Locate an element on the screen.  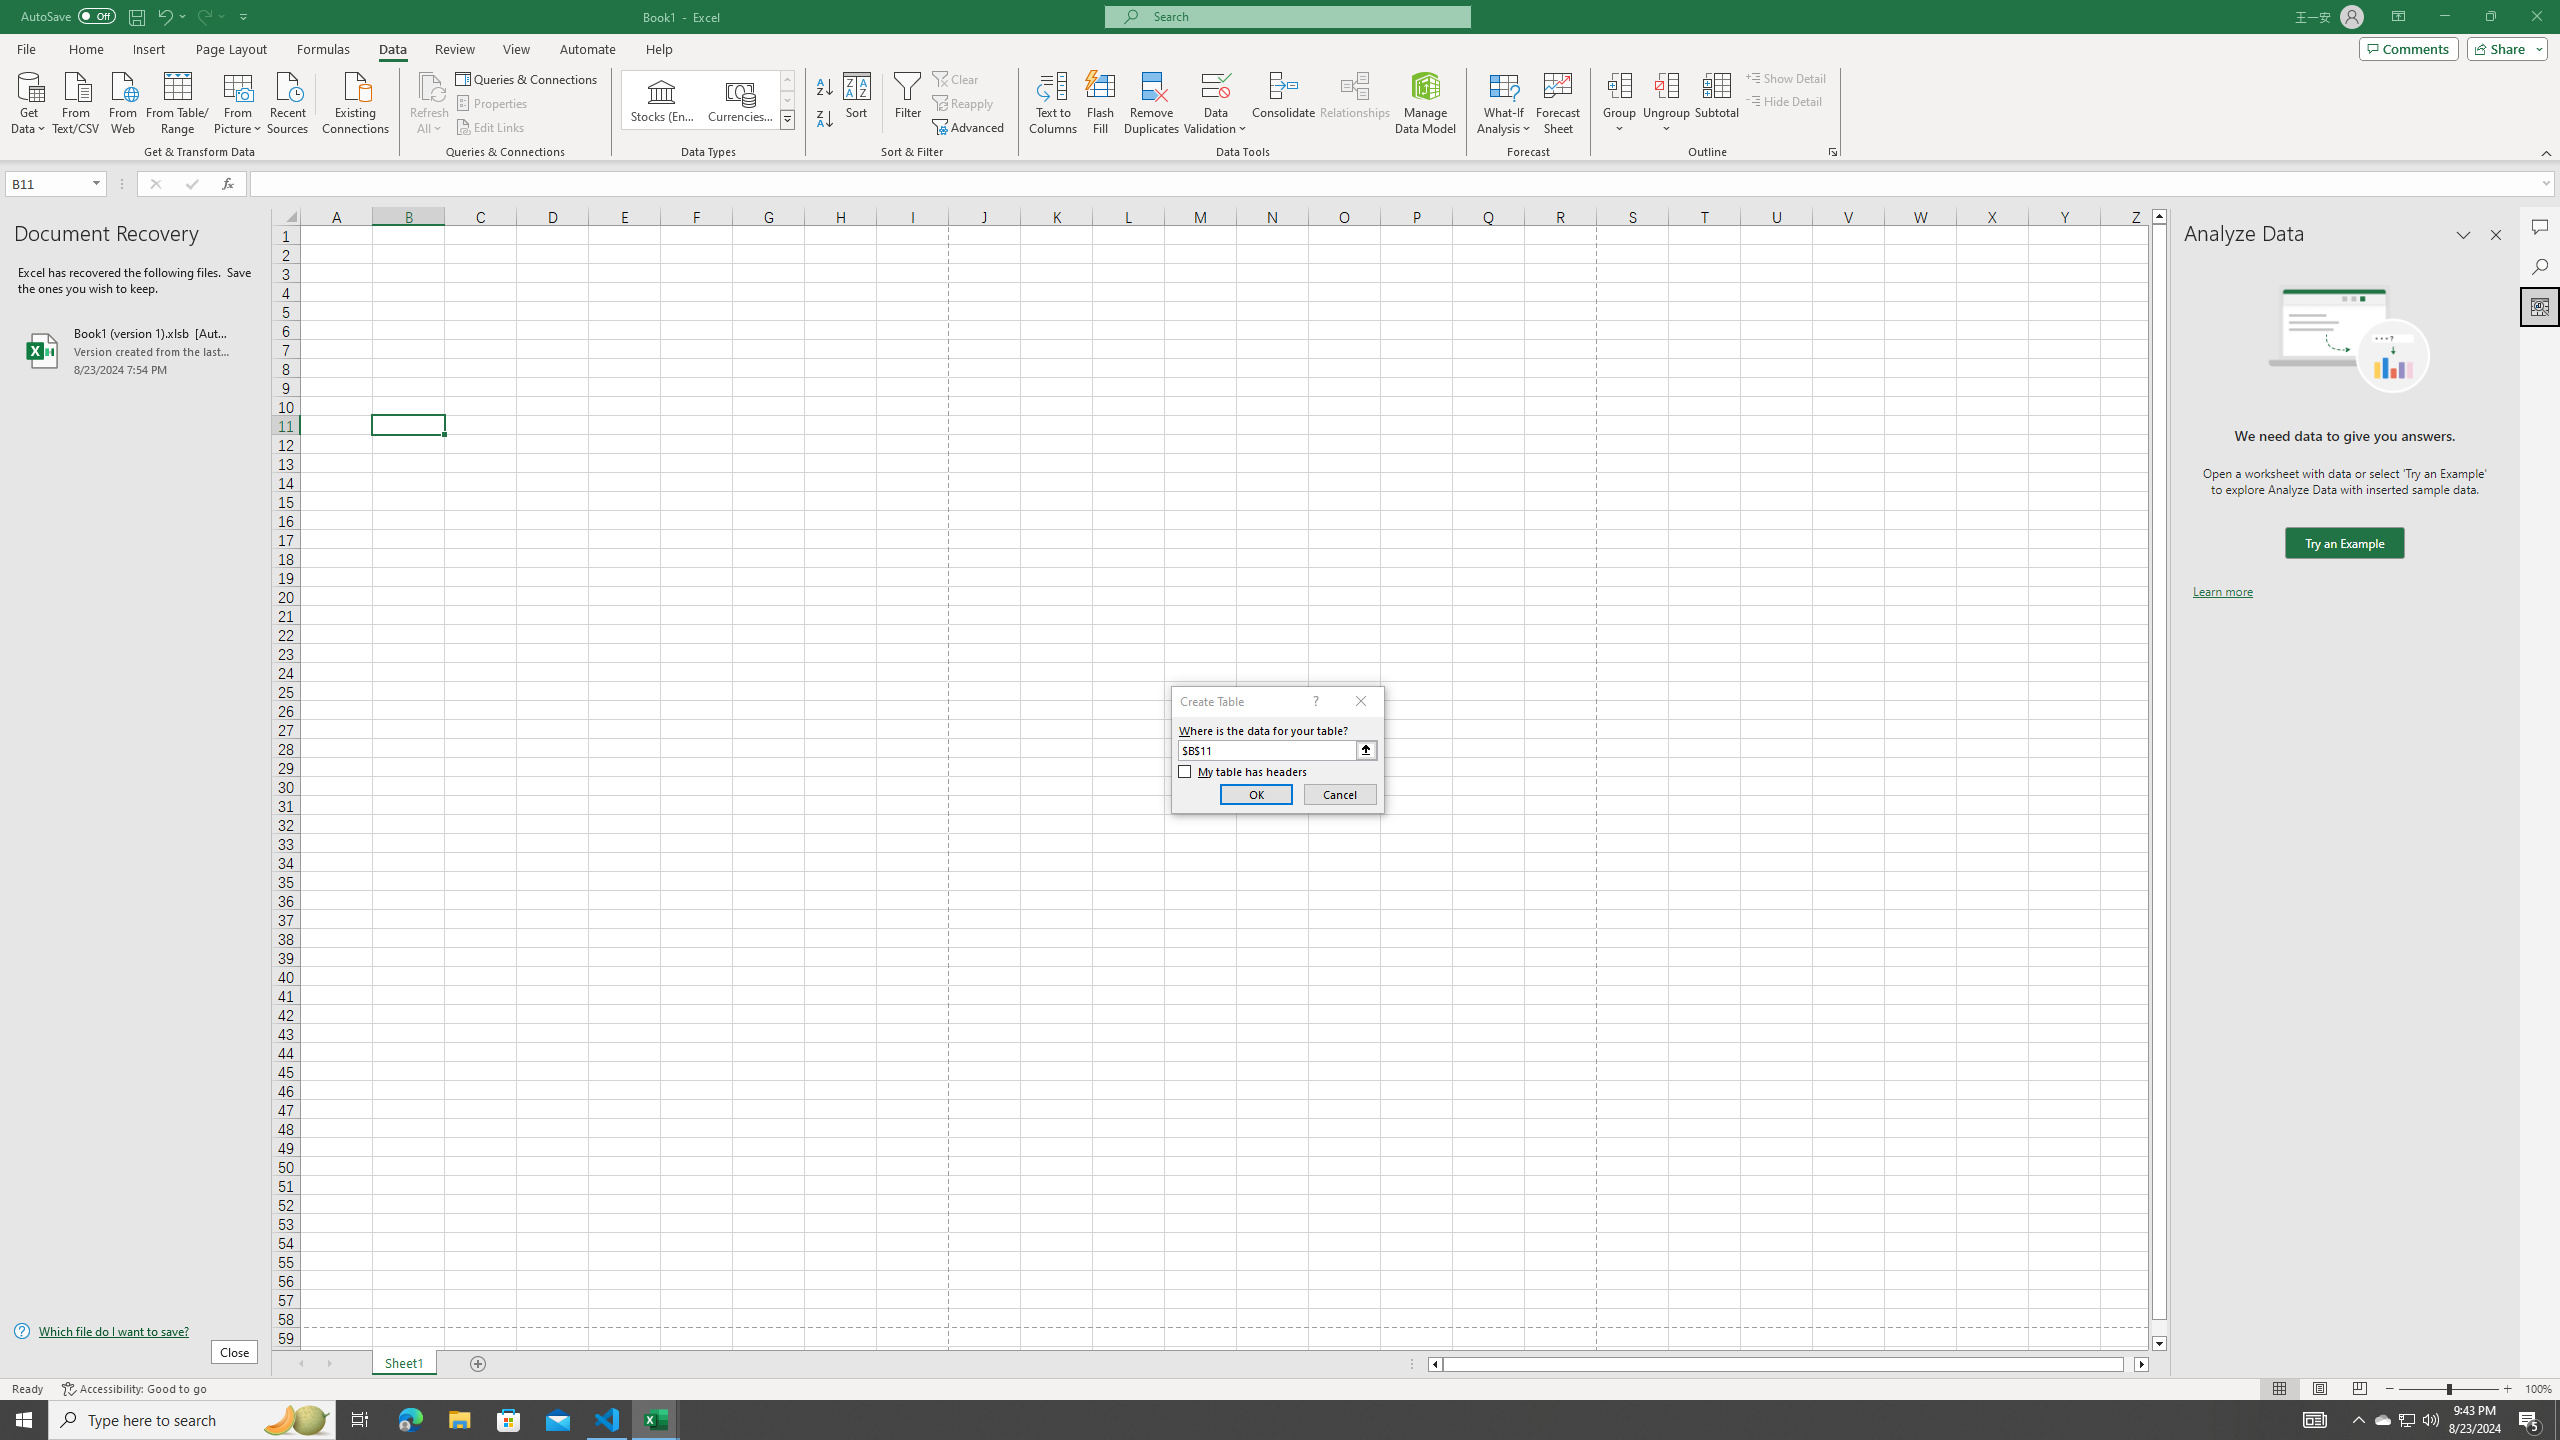
Get Data is located at coordinates (29, 101).